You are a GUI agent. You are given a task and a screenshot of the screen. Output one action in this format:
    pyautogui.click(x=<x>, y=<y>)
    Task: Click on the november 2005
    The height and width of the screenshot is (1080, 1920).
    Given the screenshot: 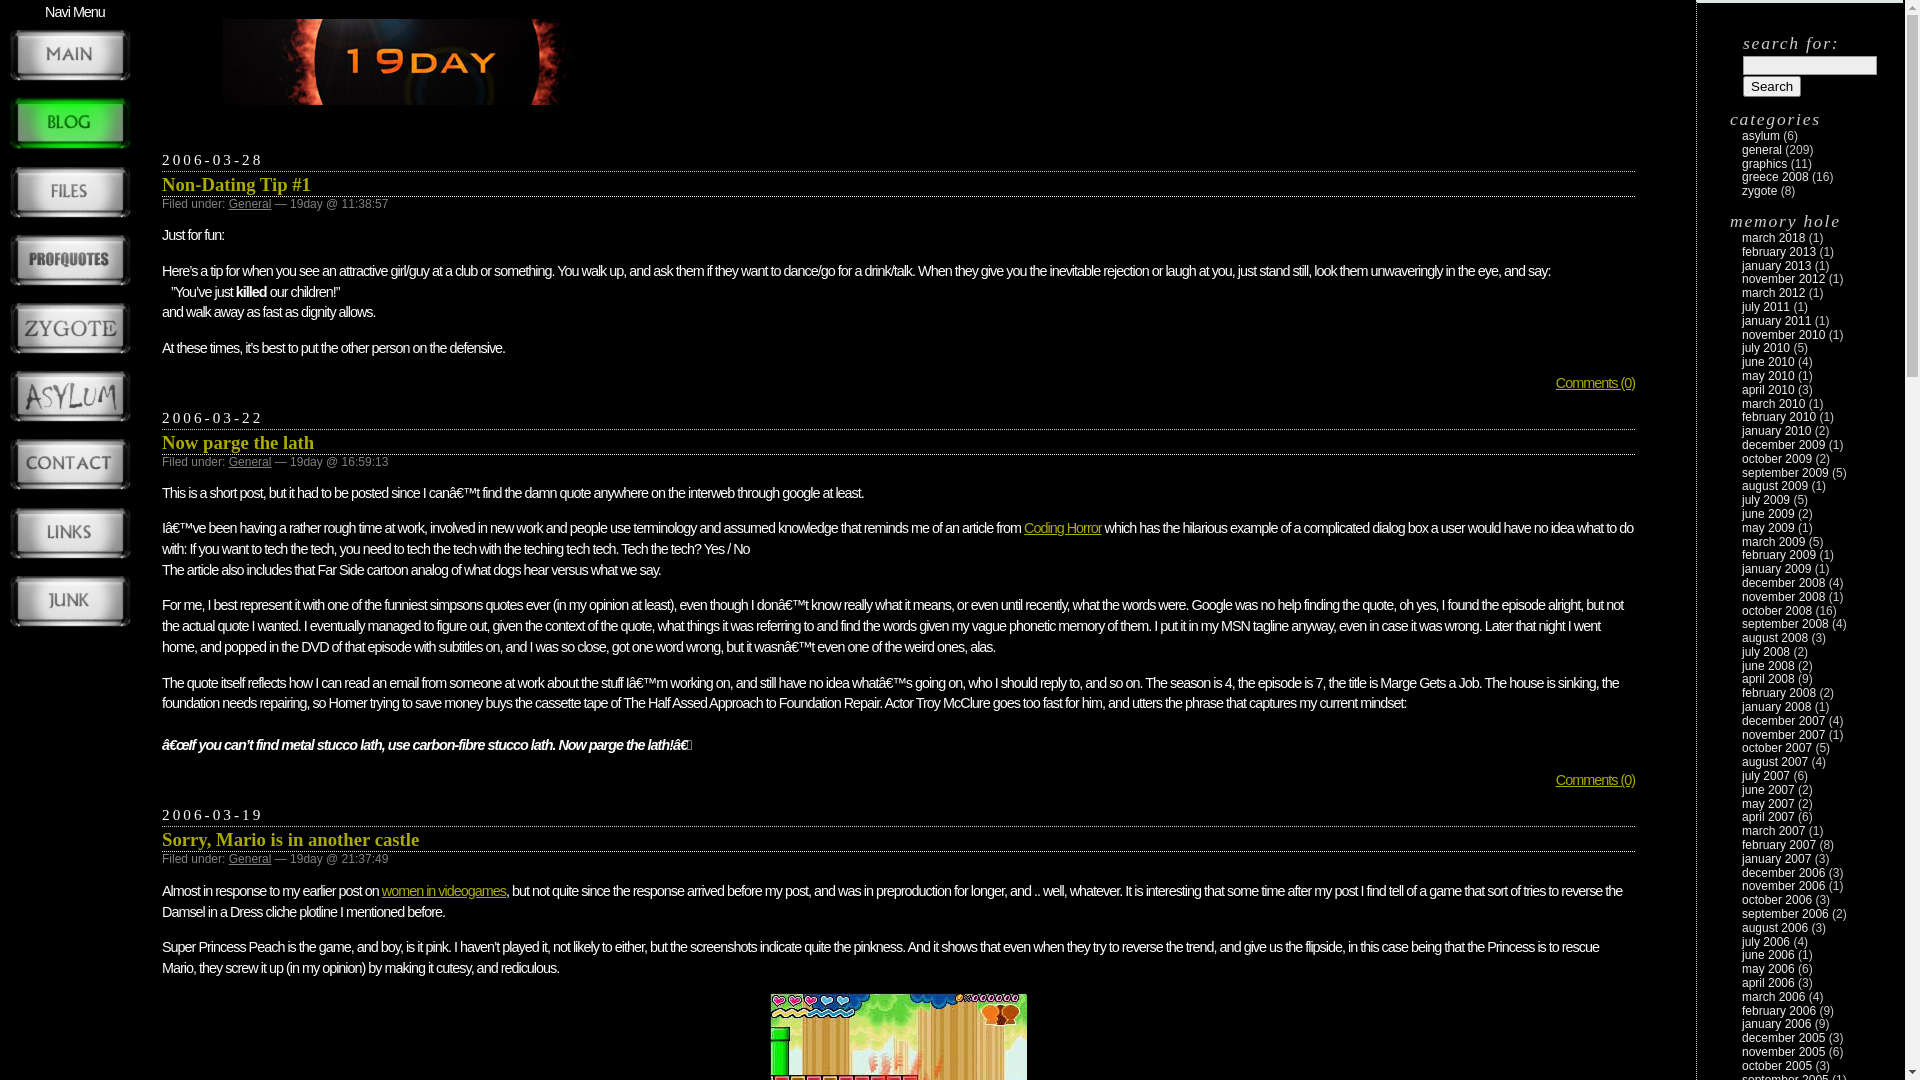 What is the action you would take?
    pyautogui.click(x=1784, y=1052)
    